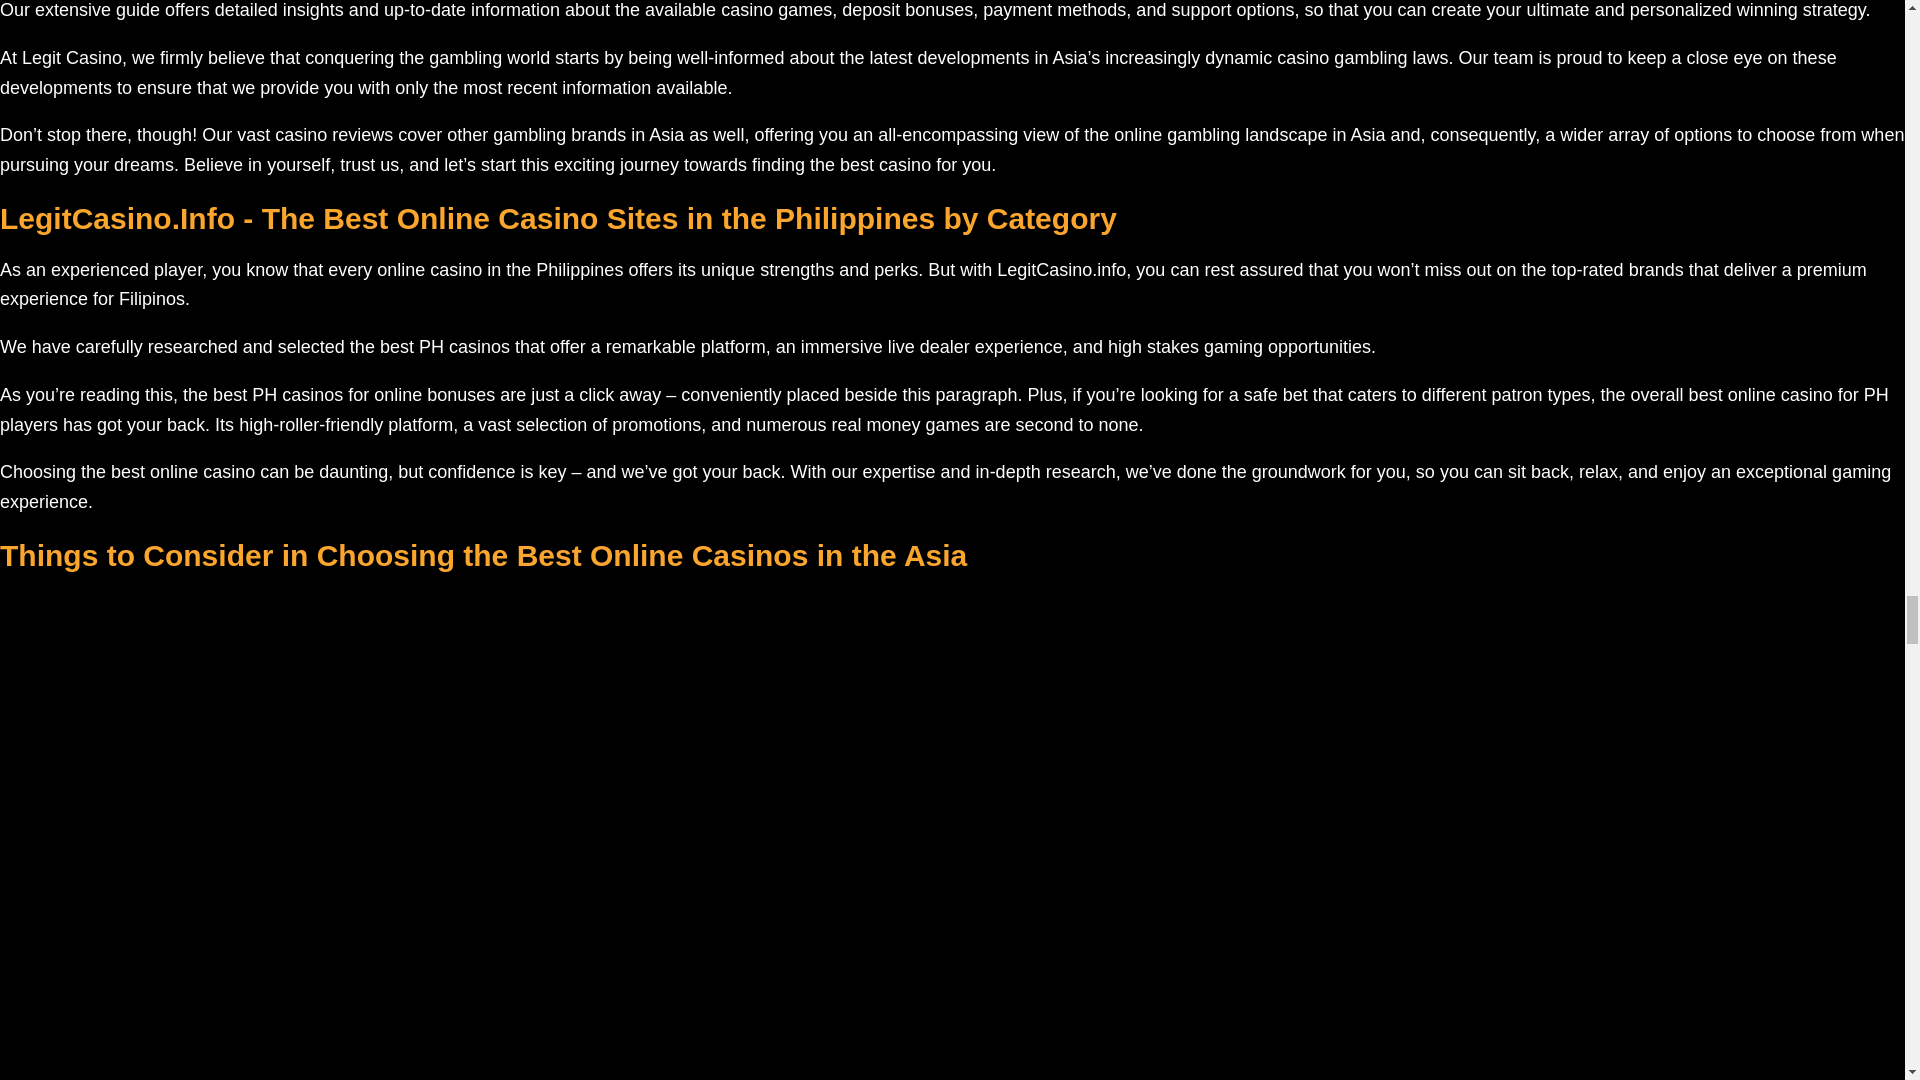  What do you see at coordinates (1060, 270) in the screenshot?
I see `LegitCasino.info` at bounding box center [1060, 270].